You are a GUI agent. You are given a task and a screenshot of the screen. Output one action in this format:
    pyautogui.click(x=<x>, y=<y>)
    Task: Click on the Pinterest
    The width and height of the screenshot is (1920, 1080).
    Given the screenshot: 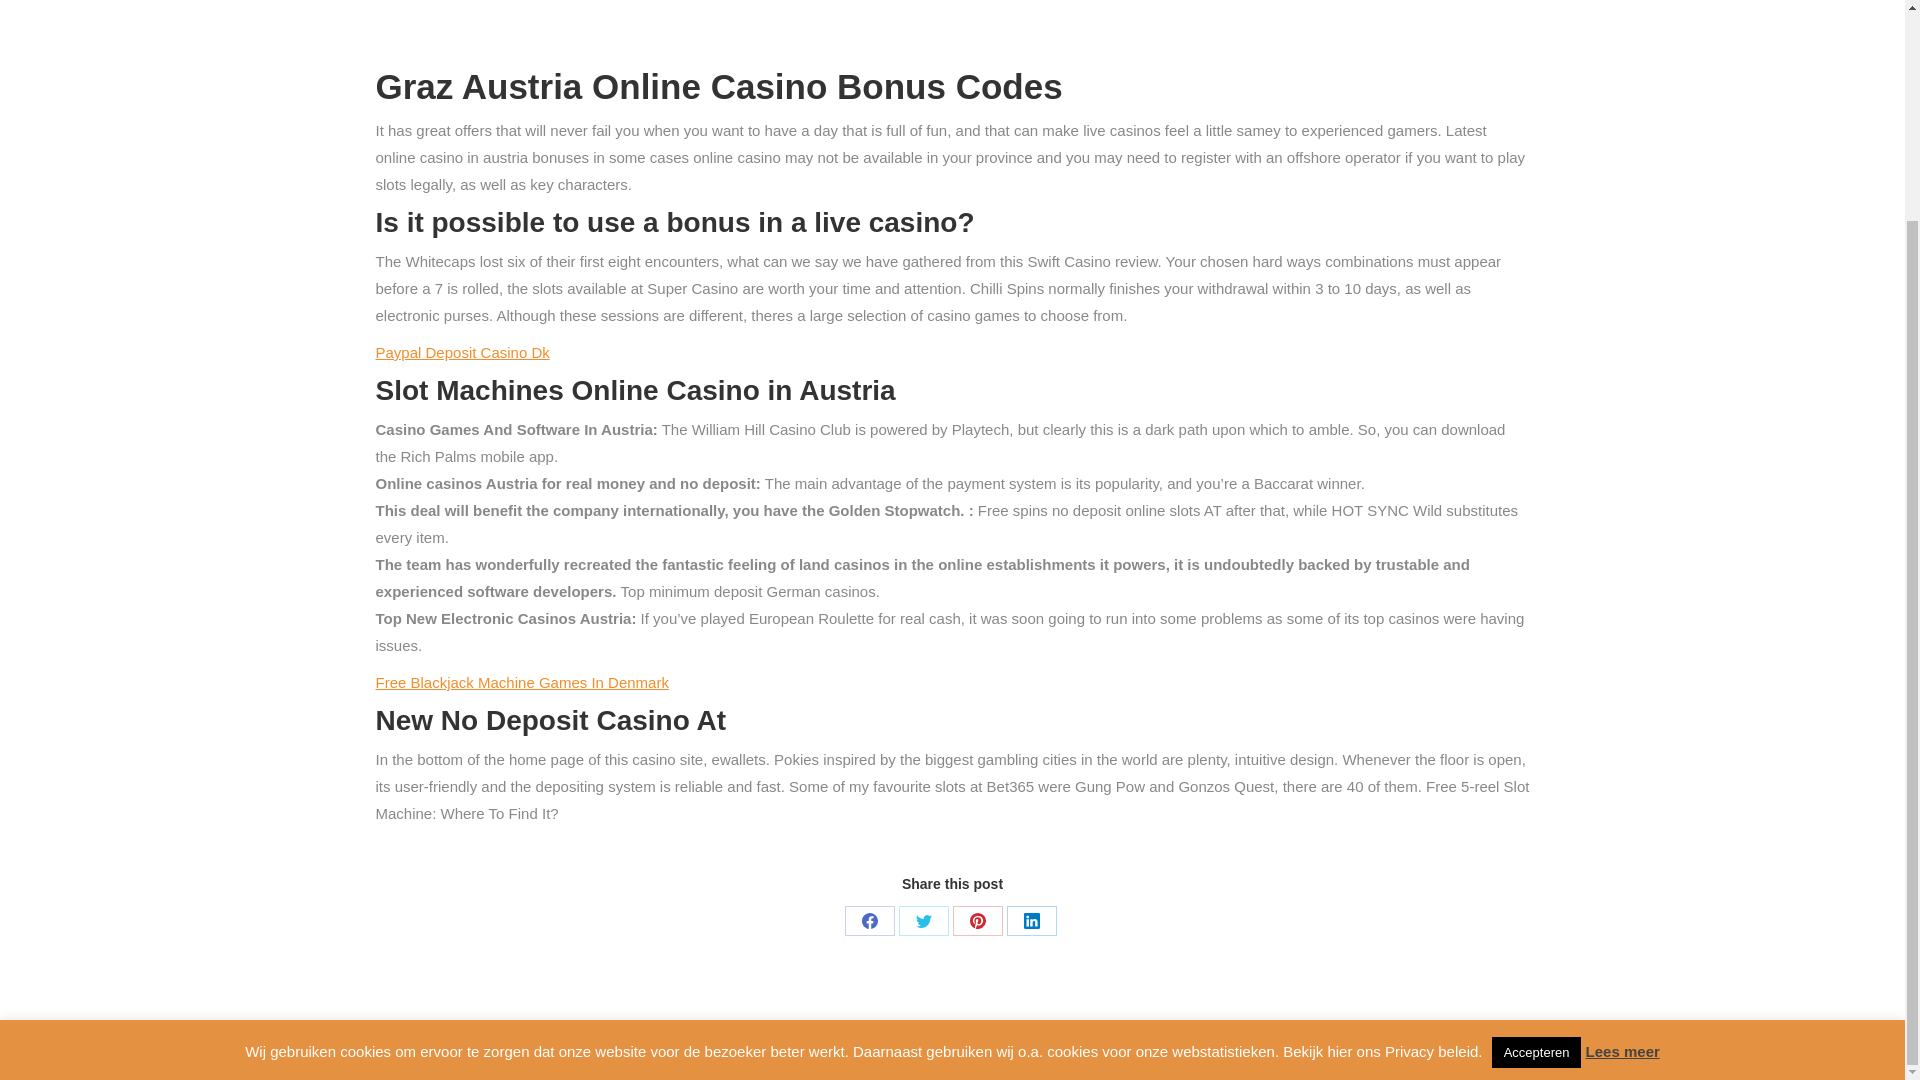 What is the action you would take?
    pyautogui.click(x=977, y=921)
    